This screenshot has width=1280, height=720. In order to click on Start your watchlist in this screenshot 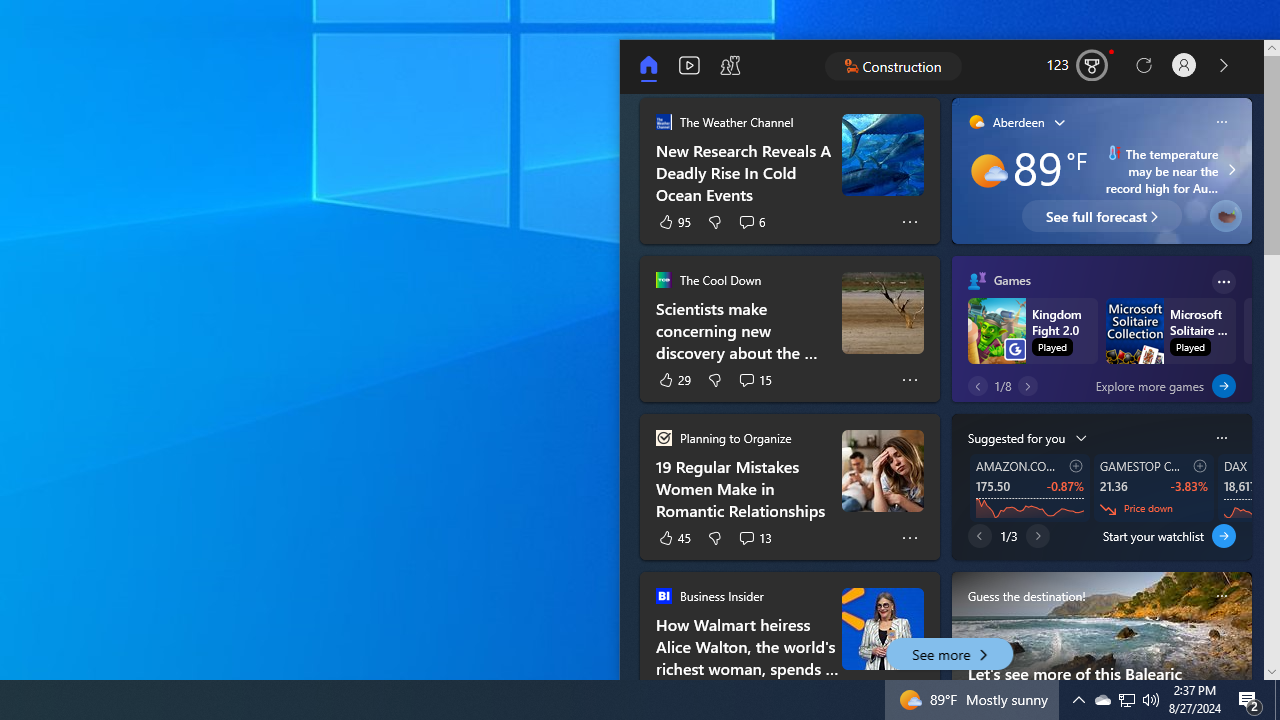, I will do `click(1224, 536)`.